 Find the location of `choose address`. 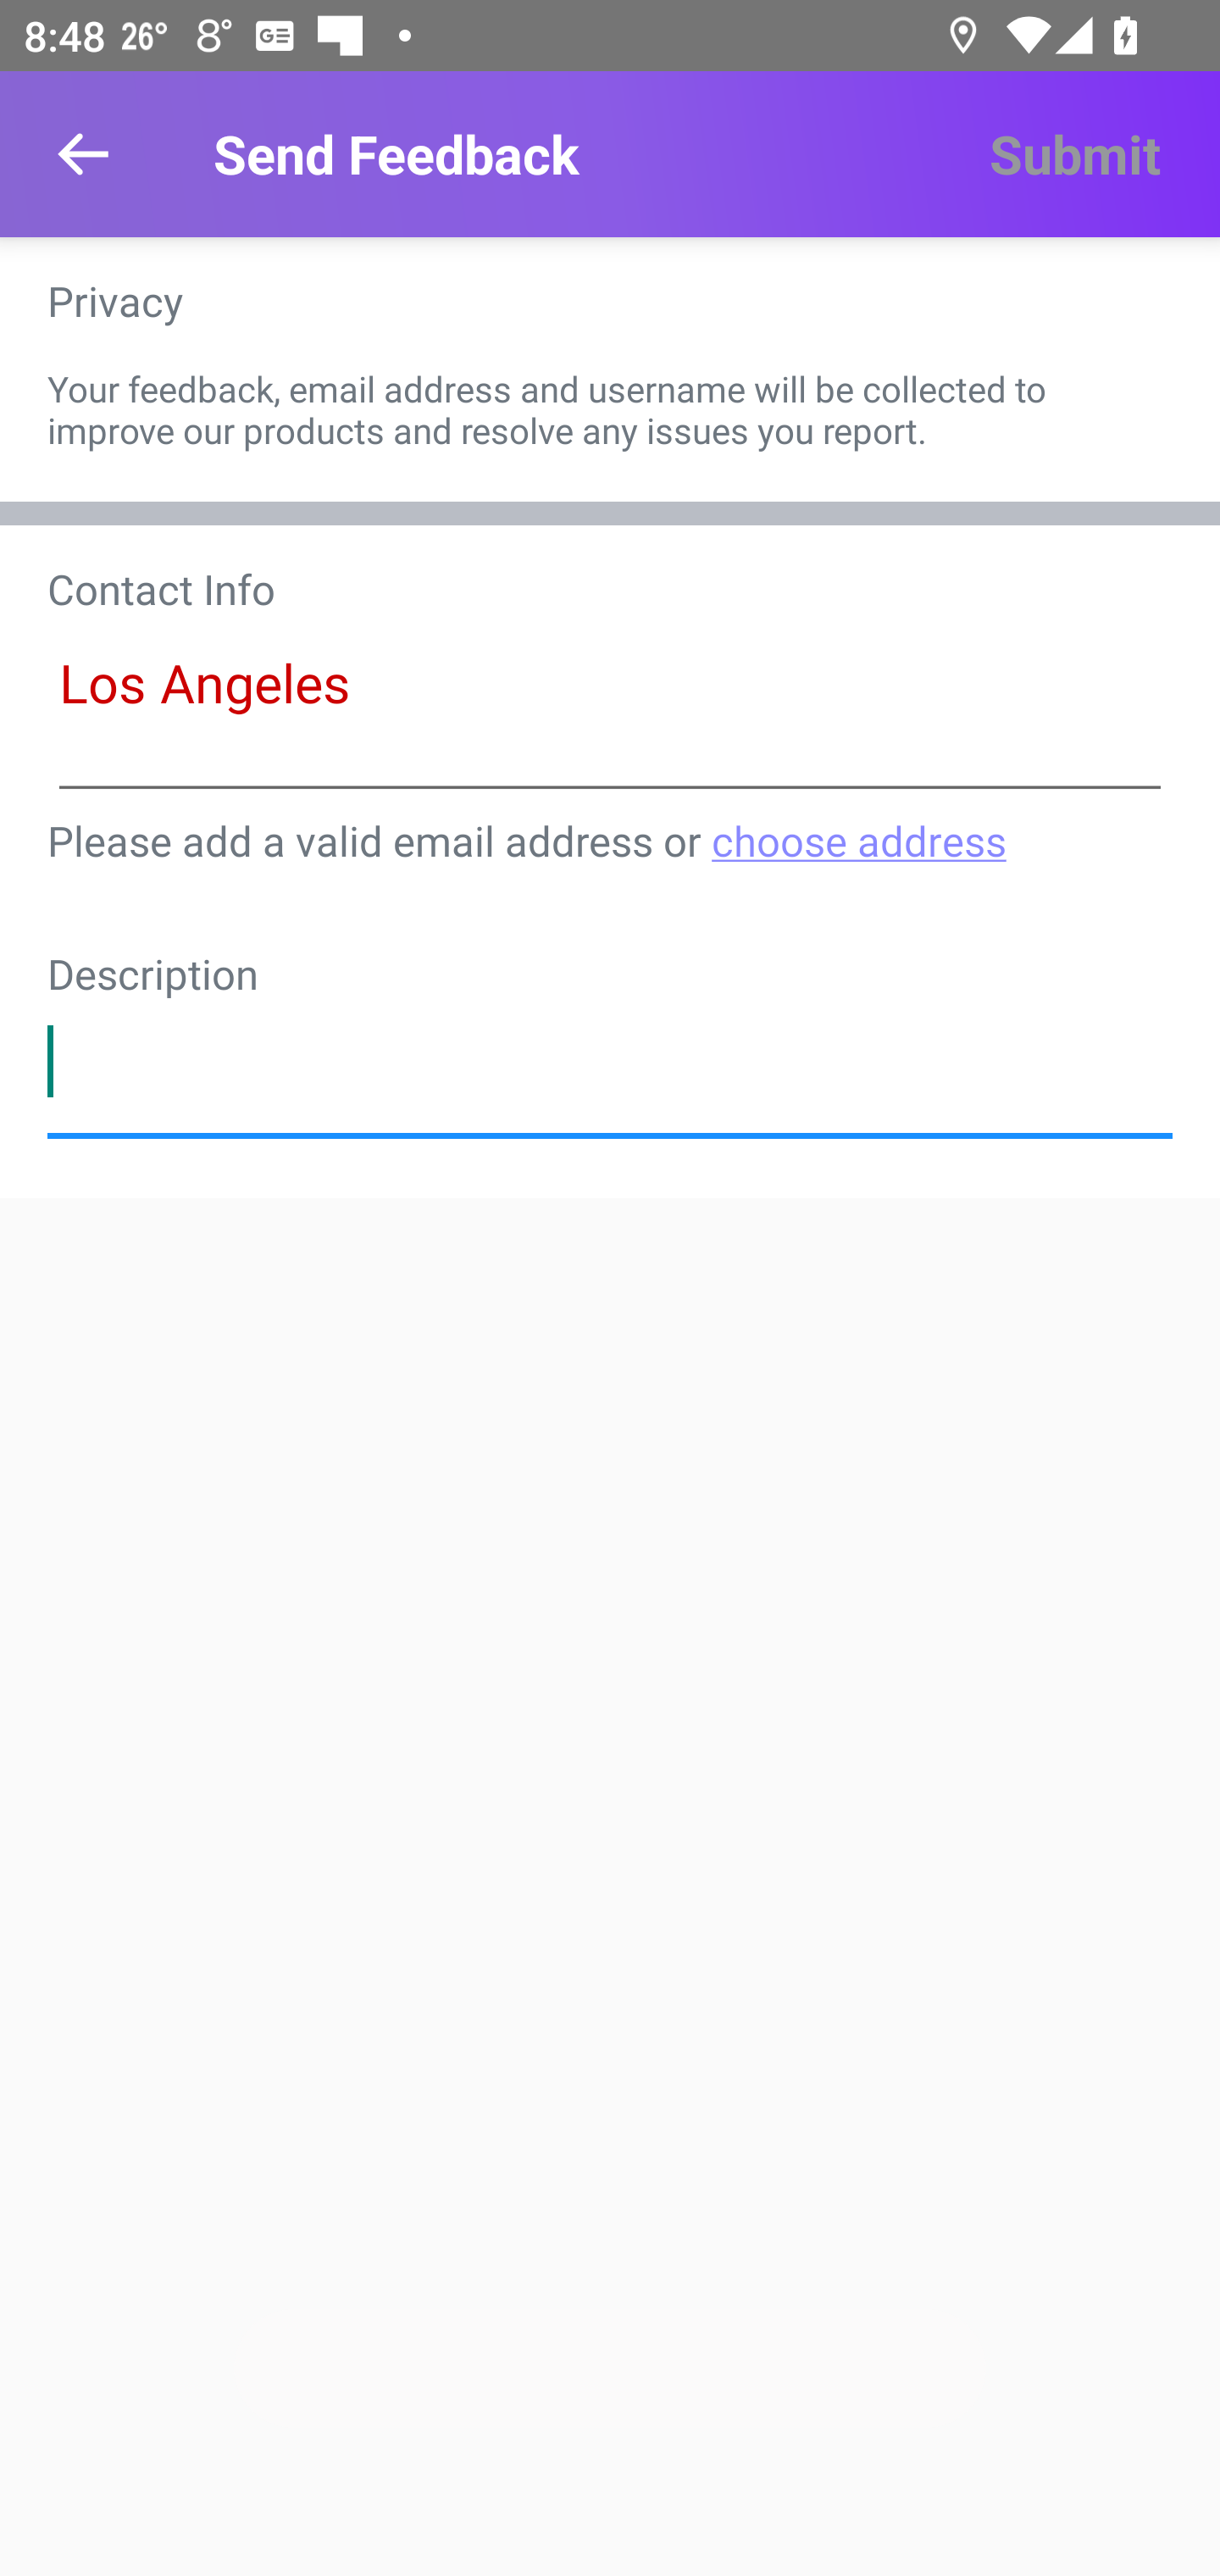

choose address is located at coordinates (857, 839).